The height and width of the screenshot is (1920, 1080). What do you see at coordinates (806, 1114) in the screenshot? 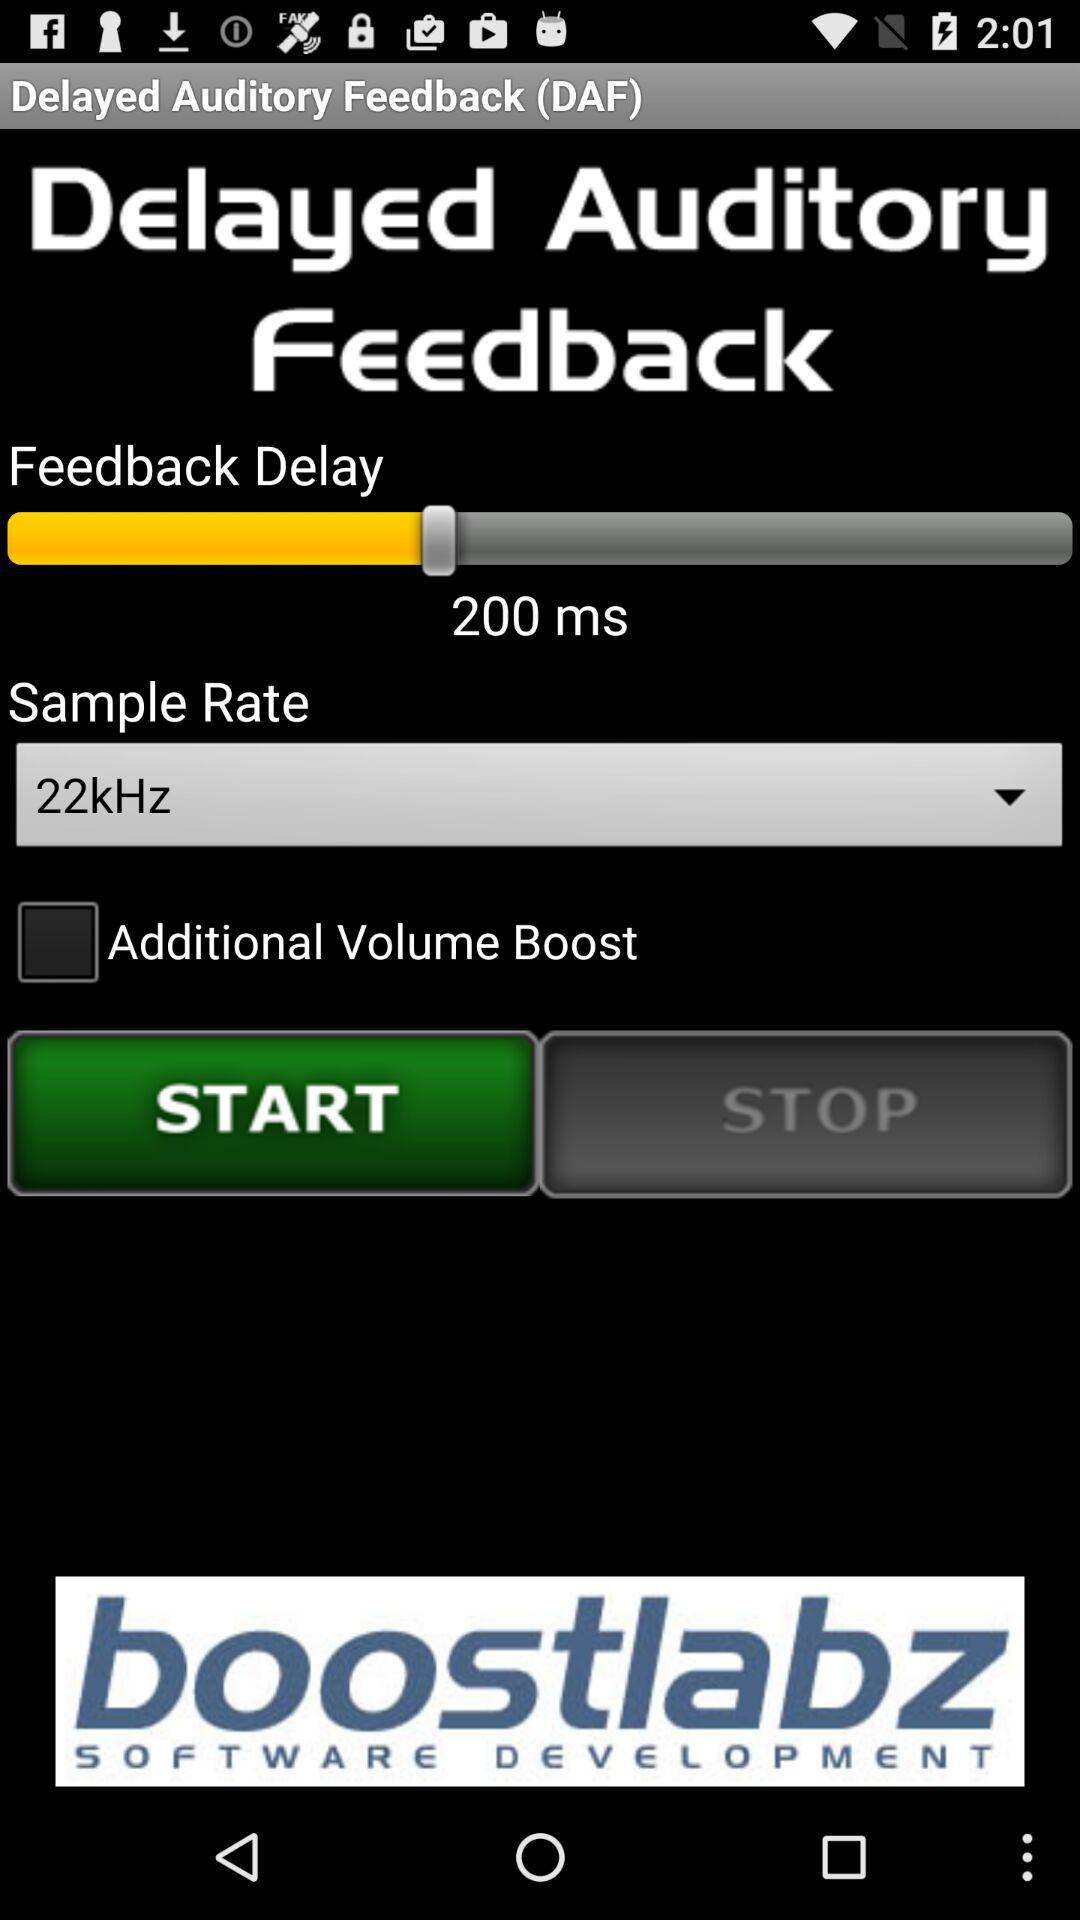
I see `press item below the additional volume boost` at bounding box center [806, 1114].